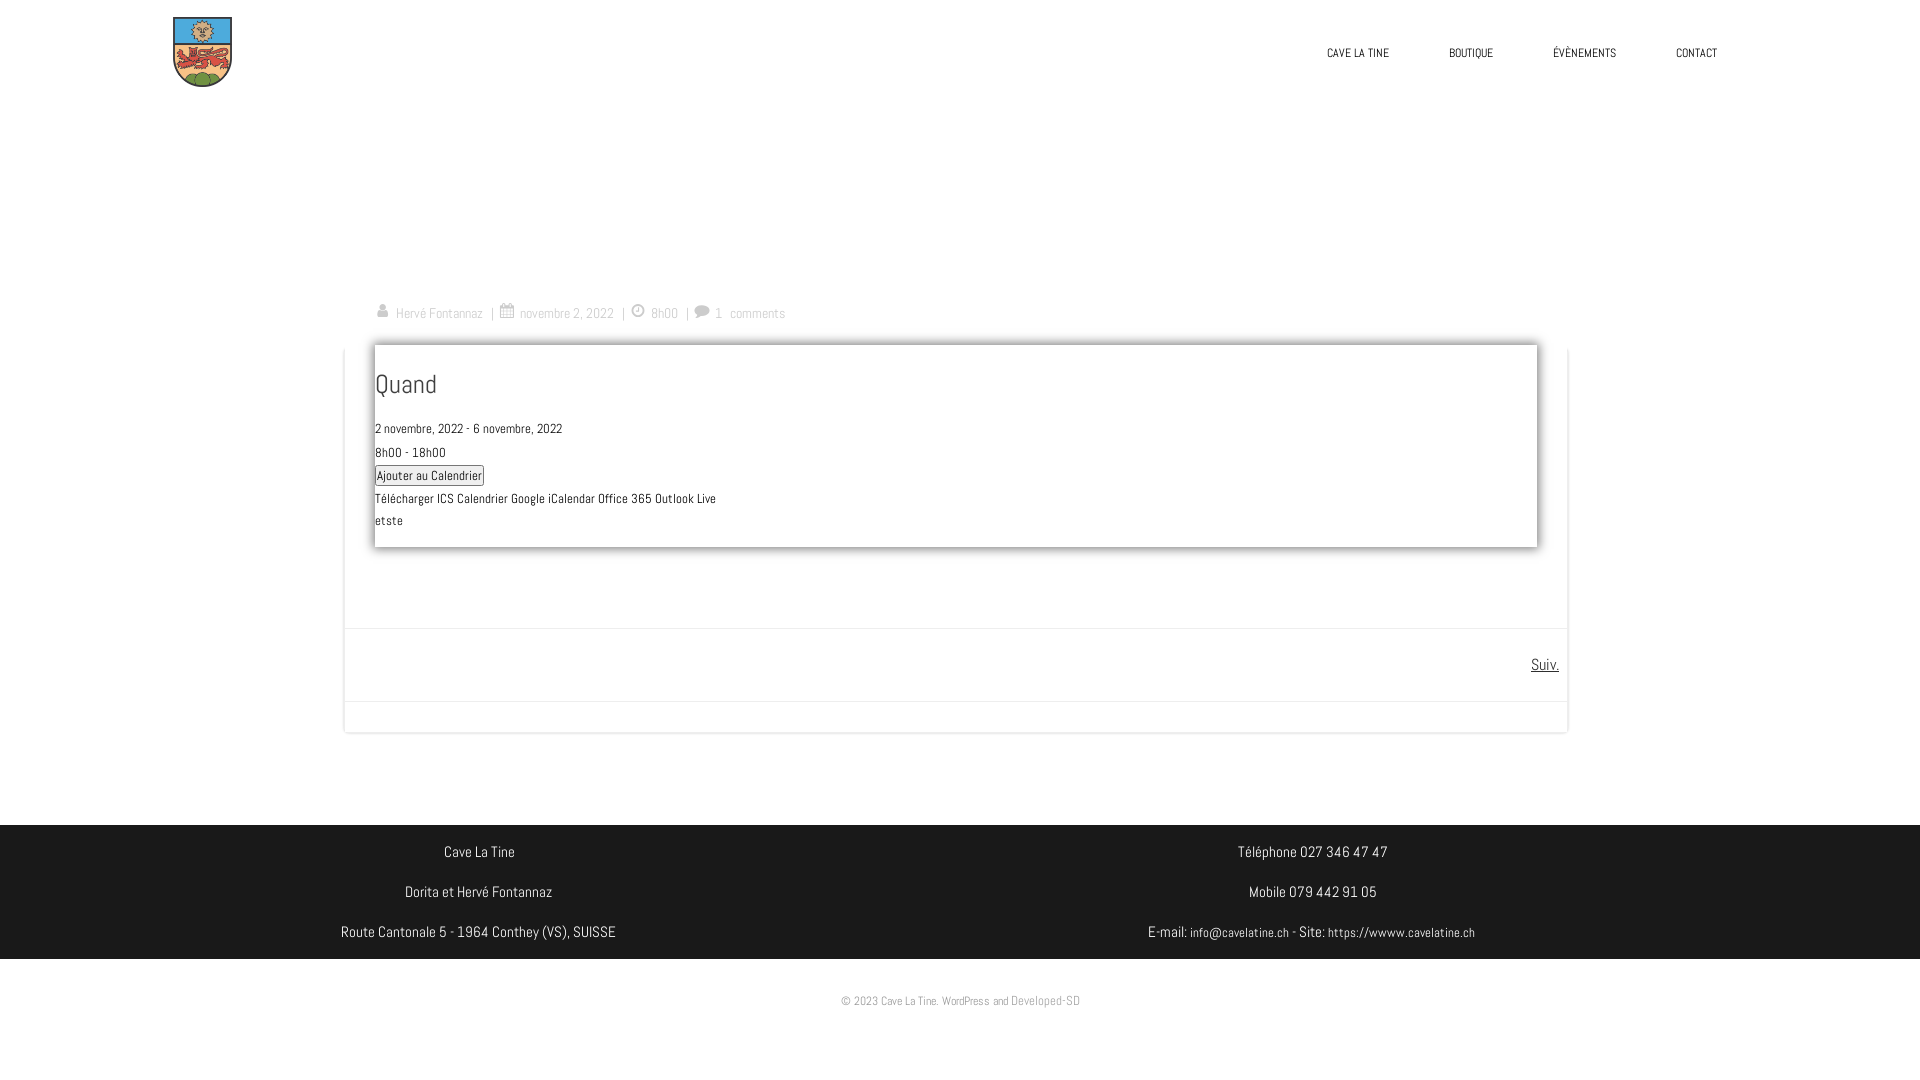 This screenshot has height=1080, width=1920. Describe the element at coordinates (1044, 1000) in the screenshot. I see `Developed-SD` at that location.